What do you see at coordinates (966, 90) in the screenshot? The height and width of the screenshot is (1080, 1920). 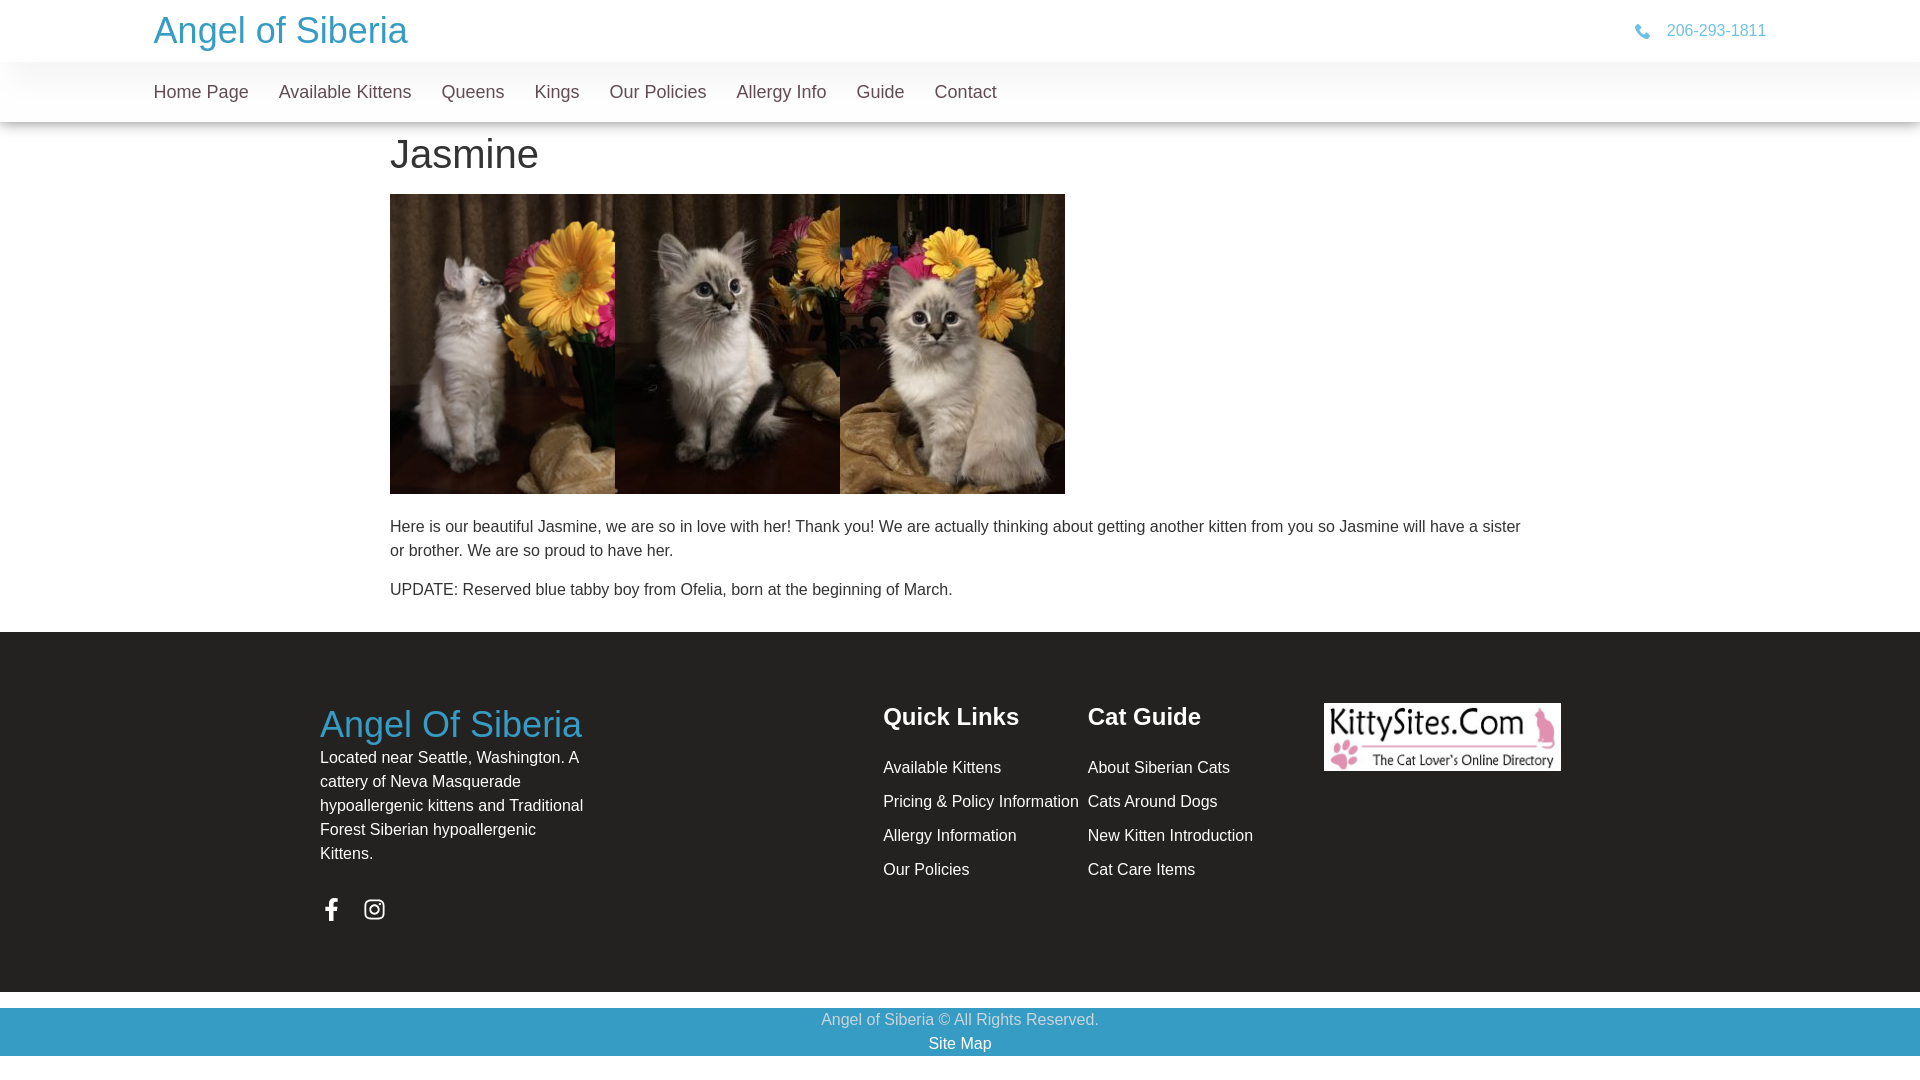 I see `Contact` at bounding box center [966, 90].